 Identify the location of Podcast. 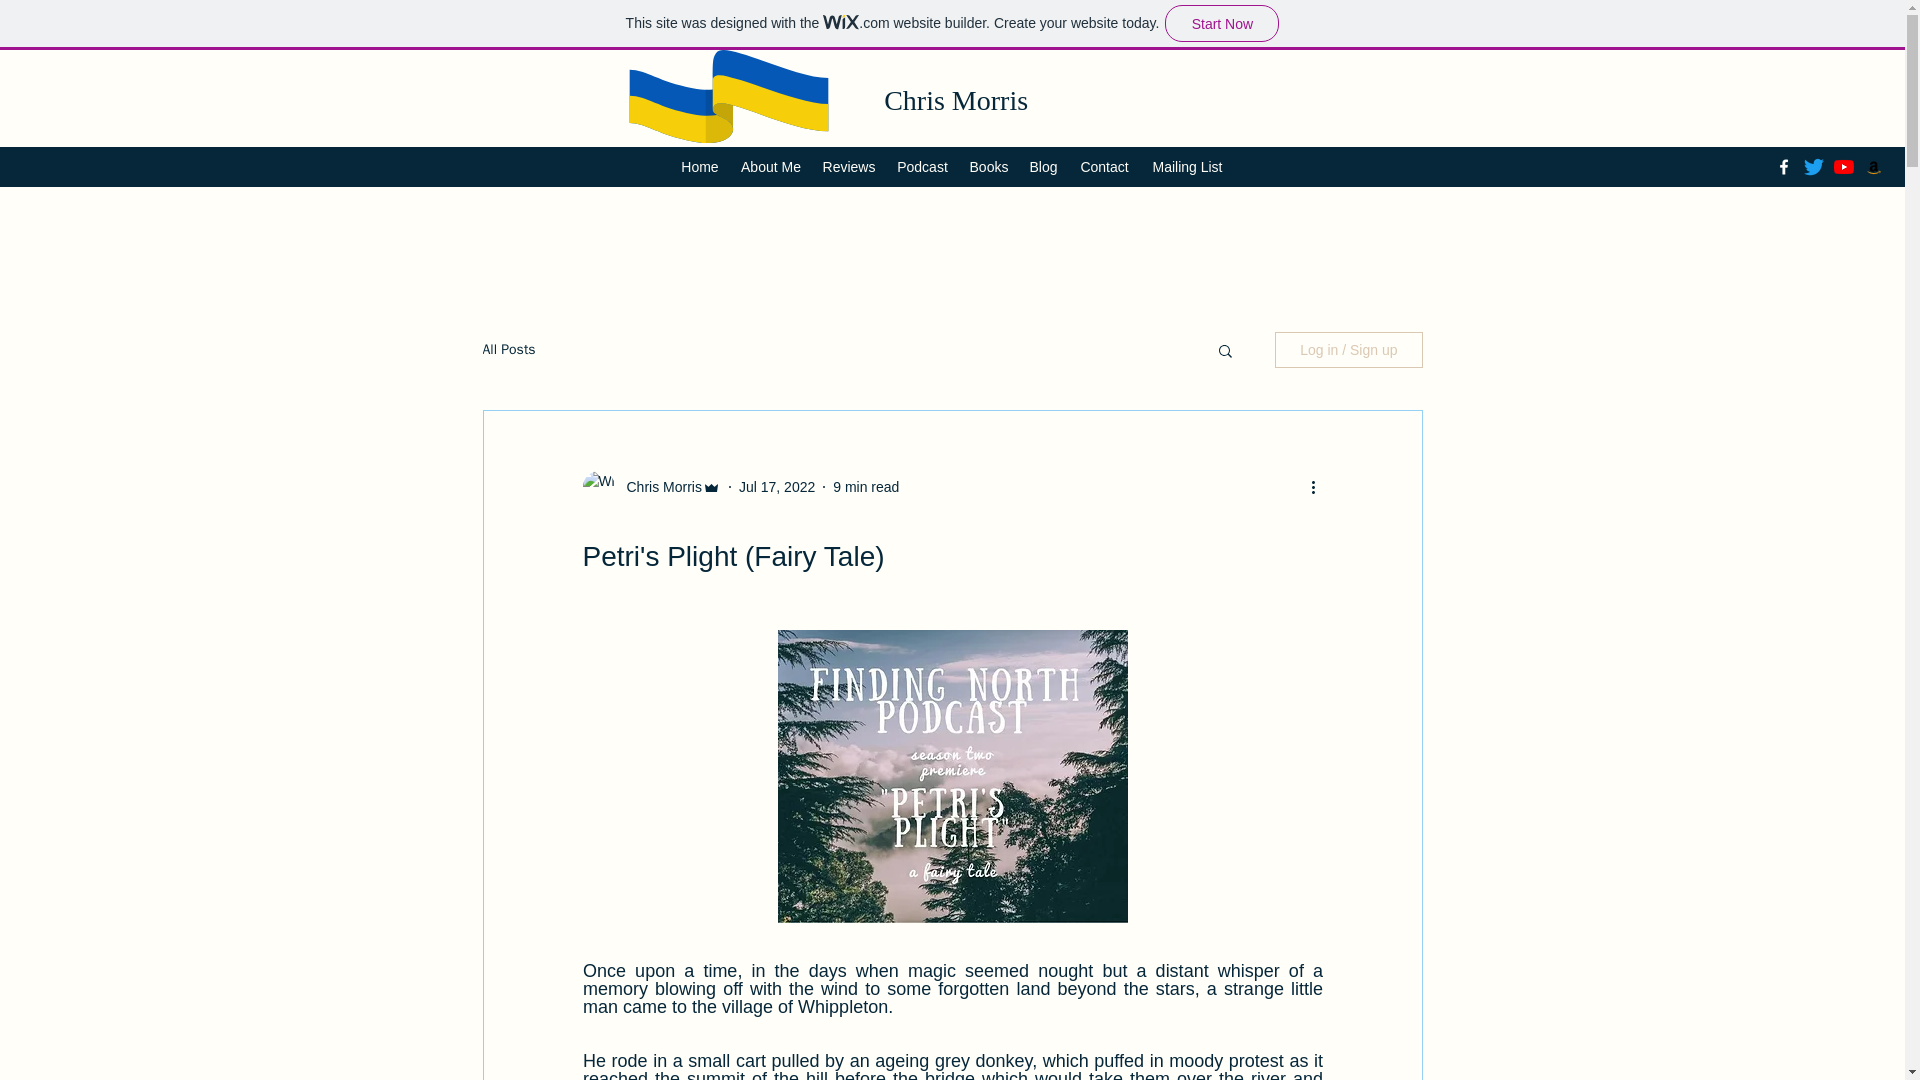
(922, 167).